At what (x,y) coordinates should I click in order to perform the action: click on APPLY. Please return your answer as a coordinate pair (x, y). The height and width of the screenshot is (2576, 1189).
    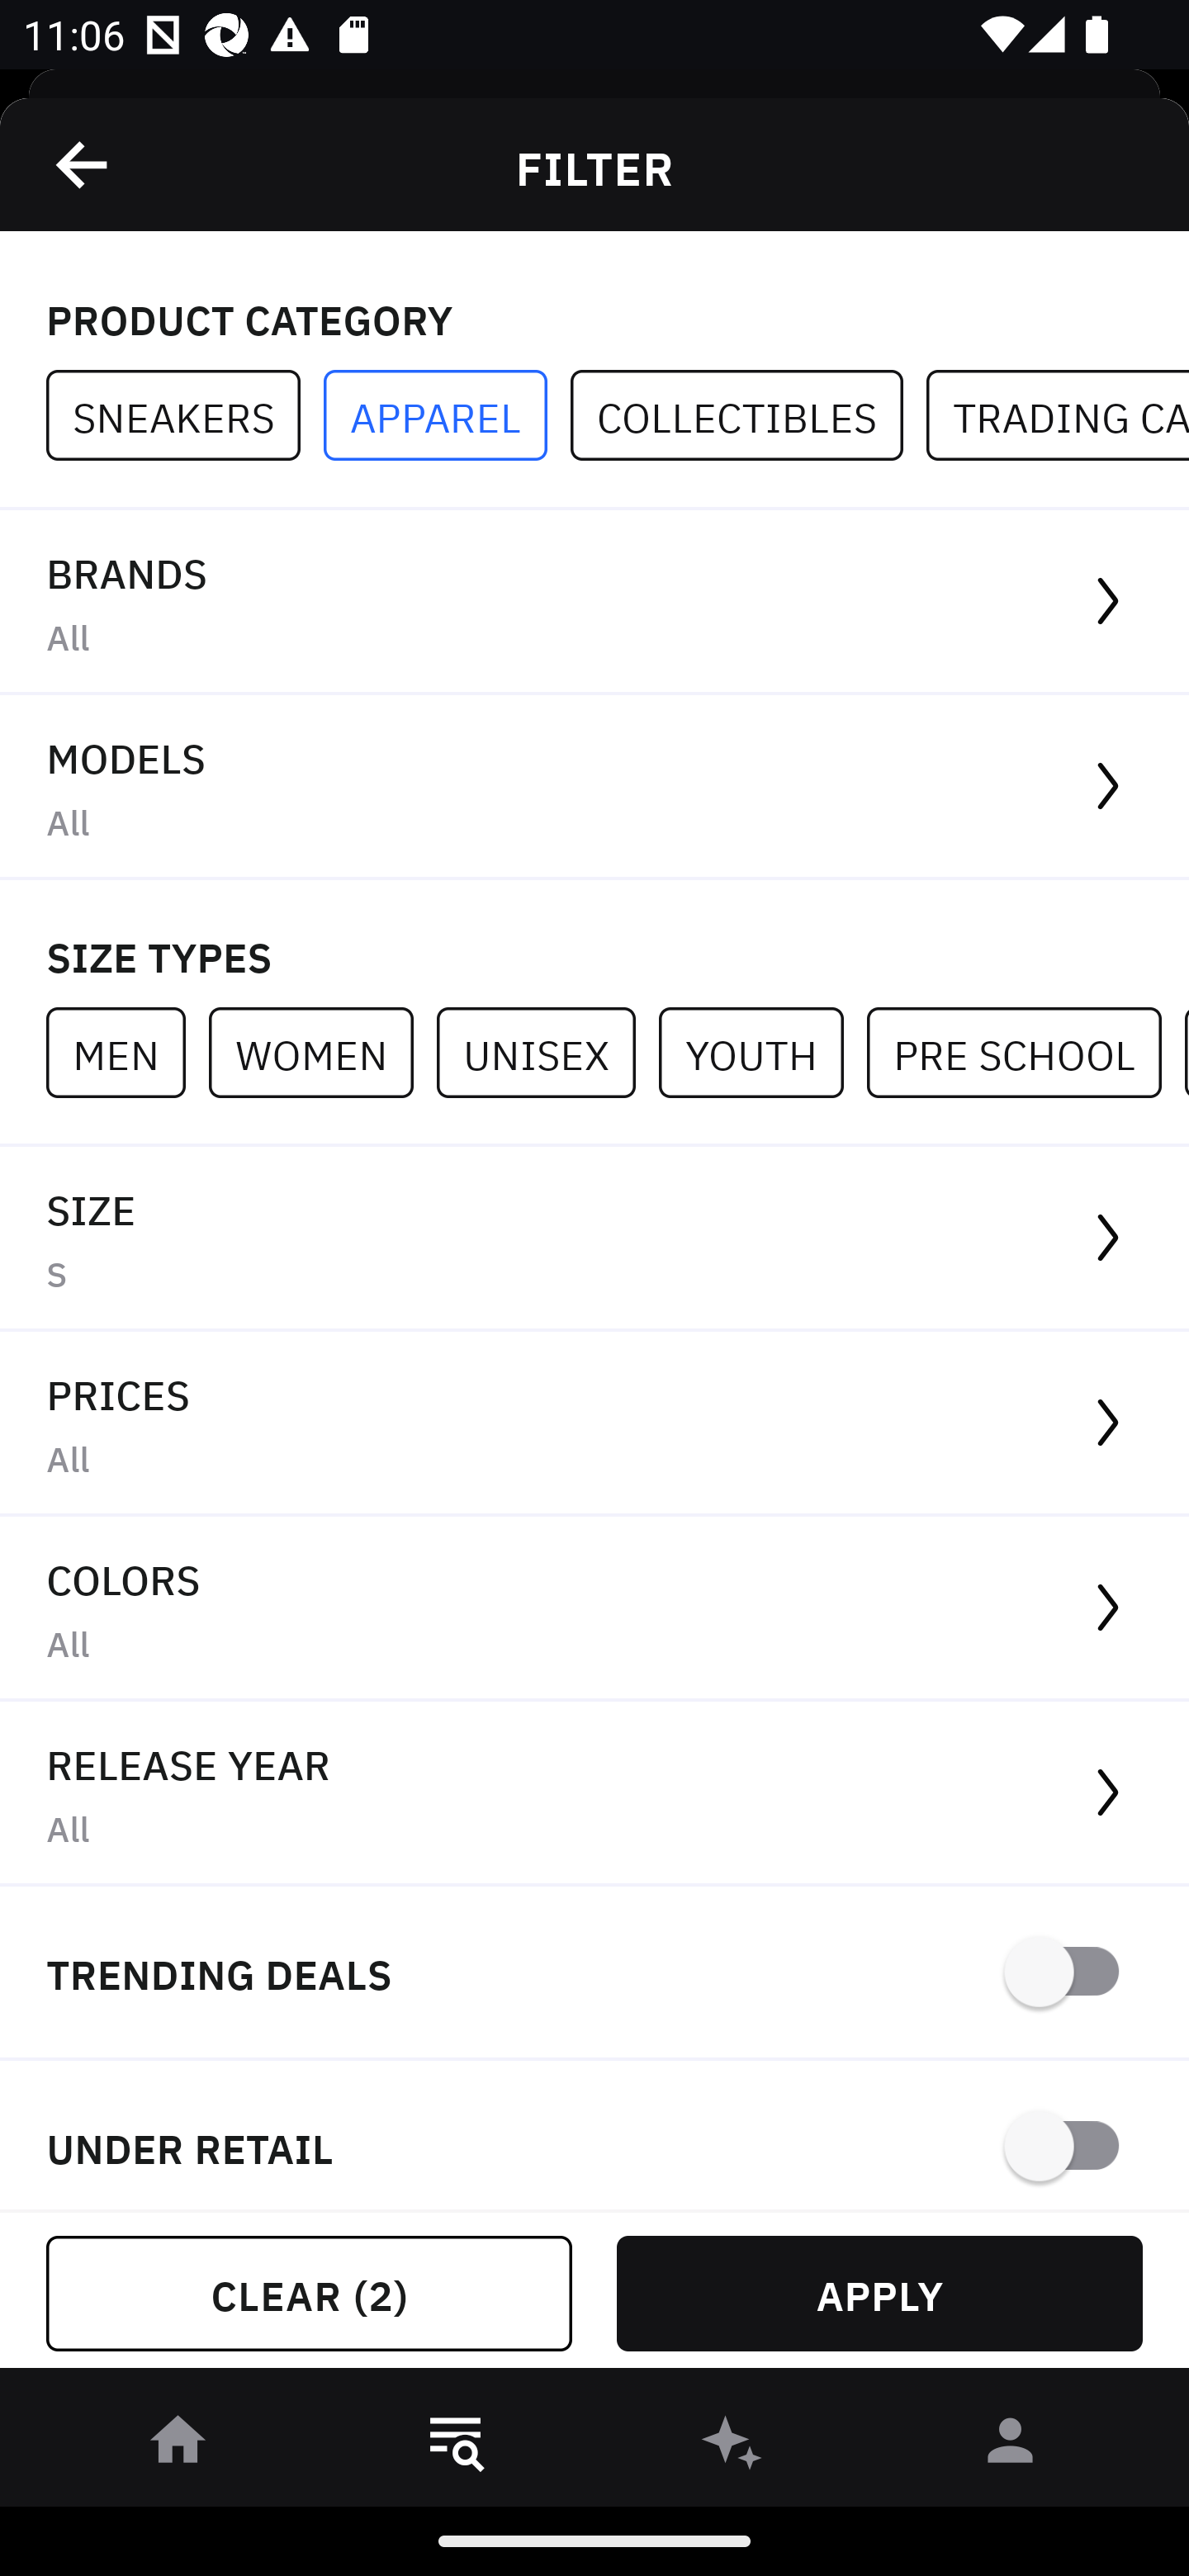
    Looking at the image, I should click on (879, 2294).